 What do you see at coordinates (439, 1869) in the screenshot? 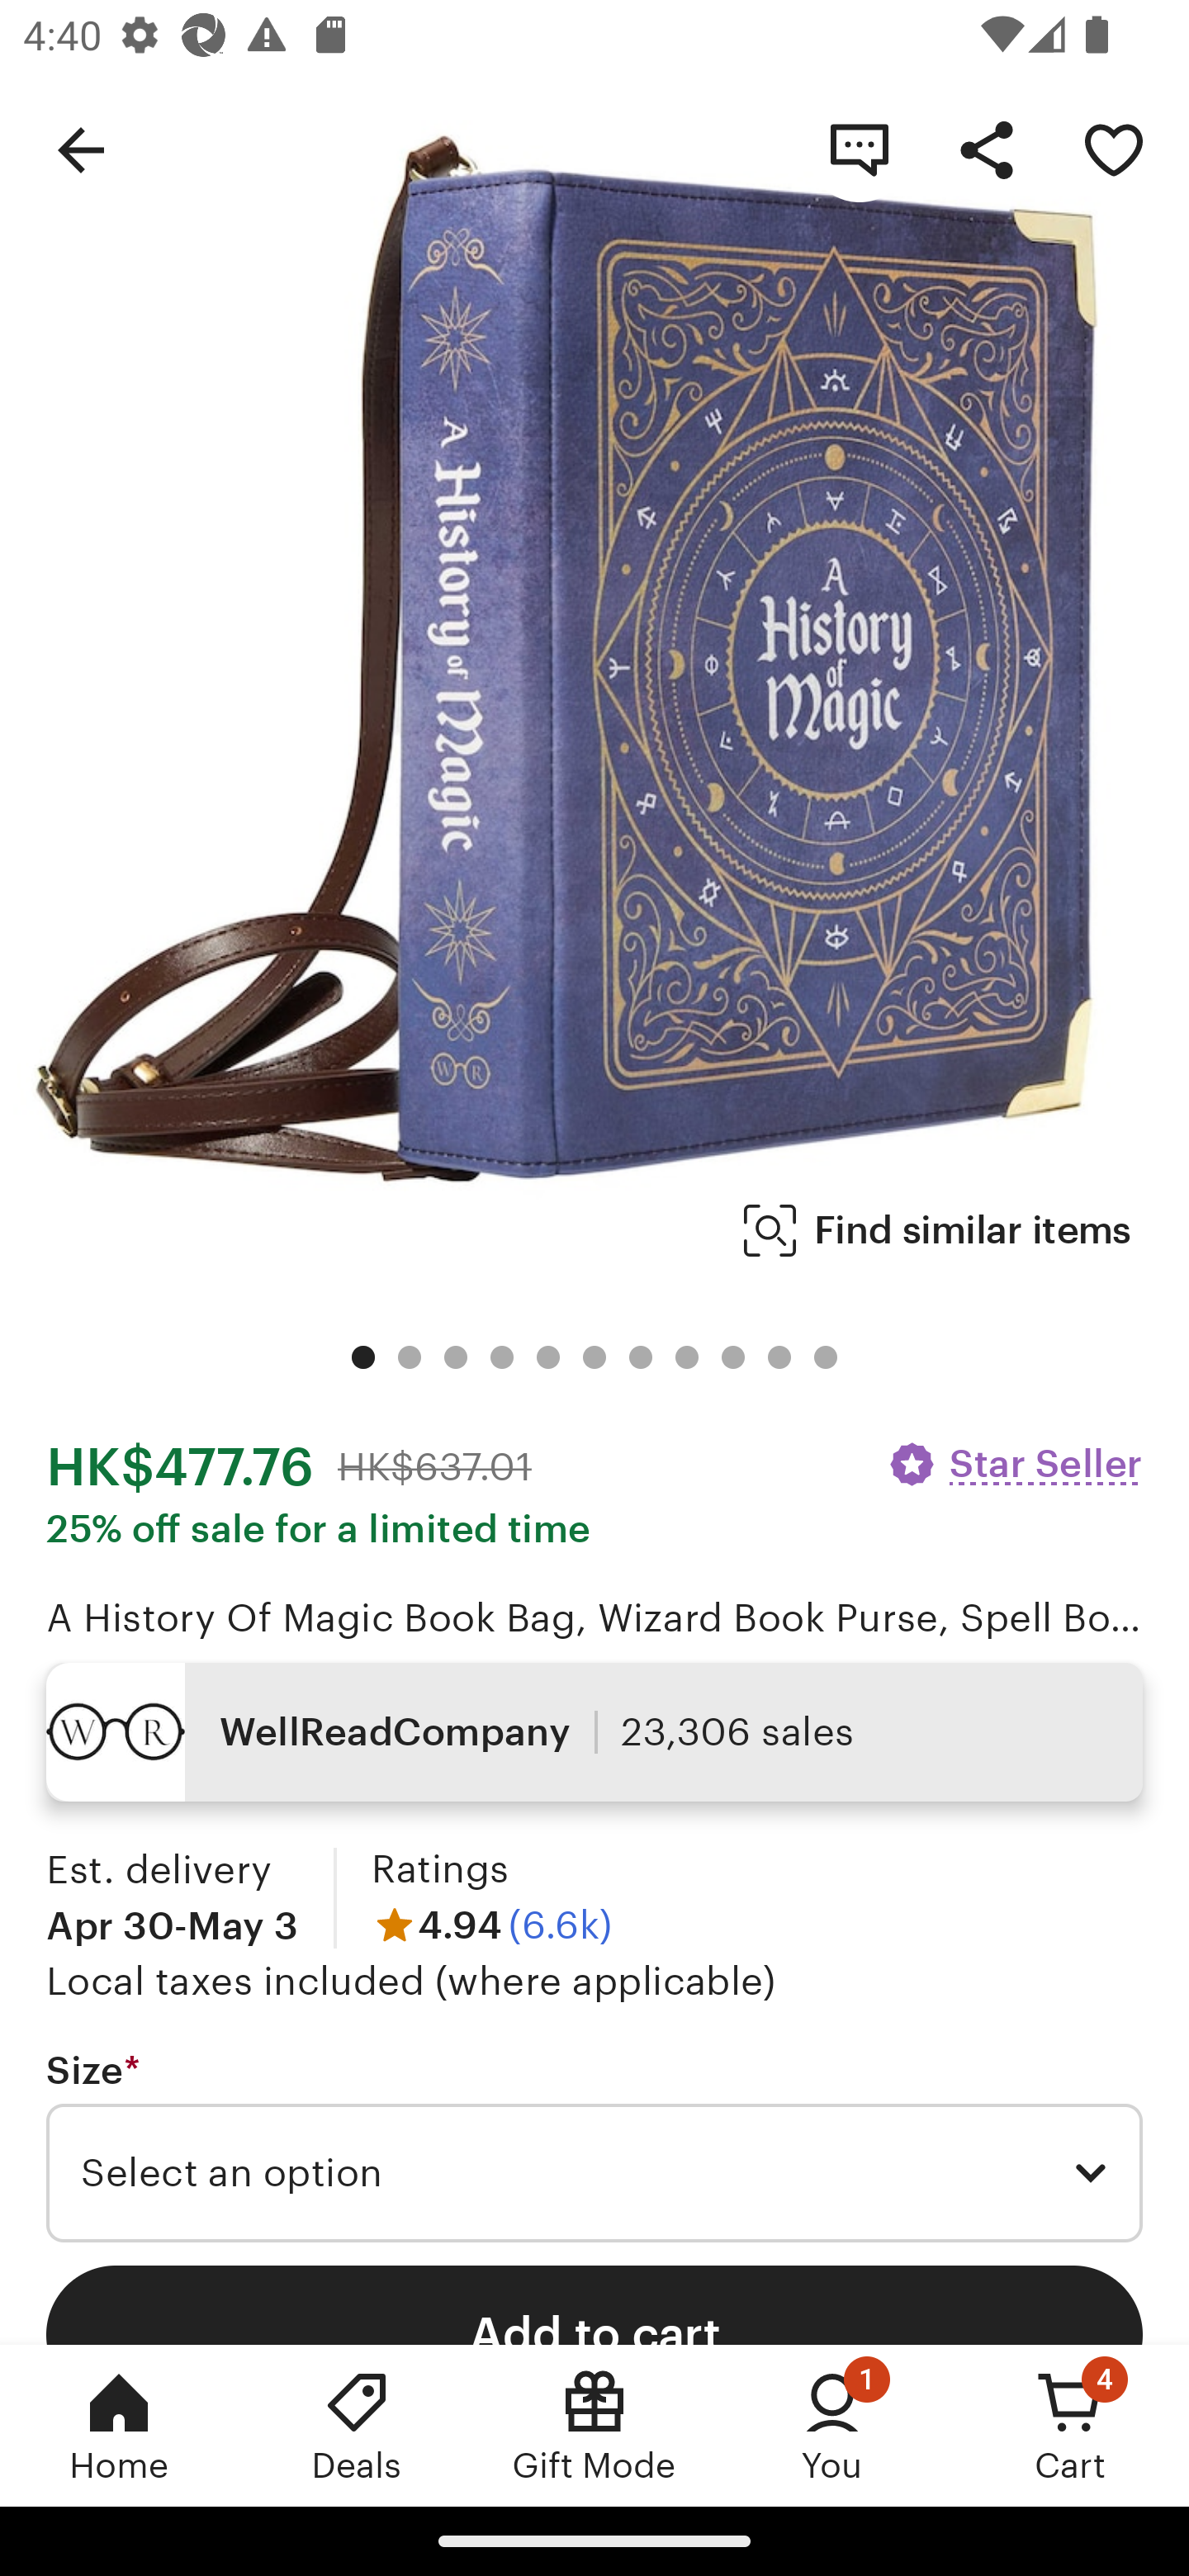
I see `Ratings` at bounding box center [439, 1869].